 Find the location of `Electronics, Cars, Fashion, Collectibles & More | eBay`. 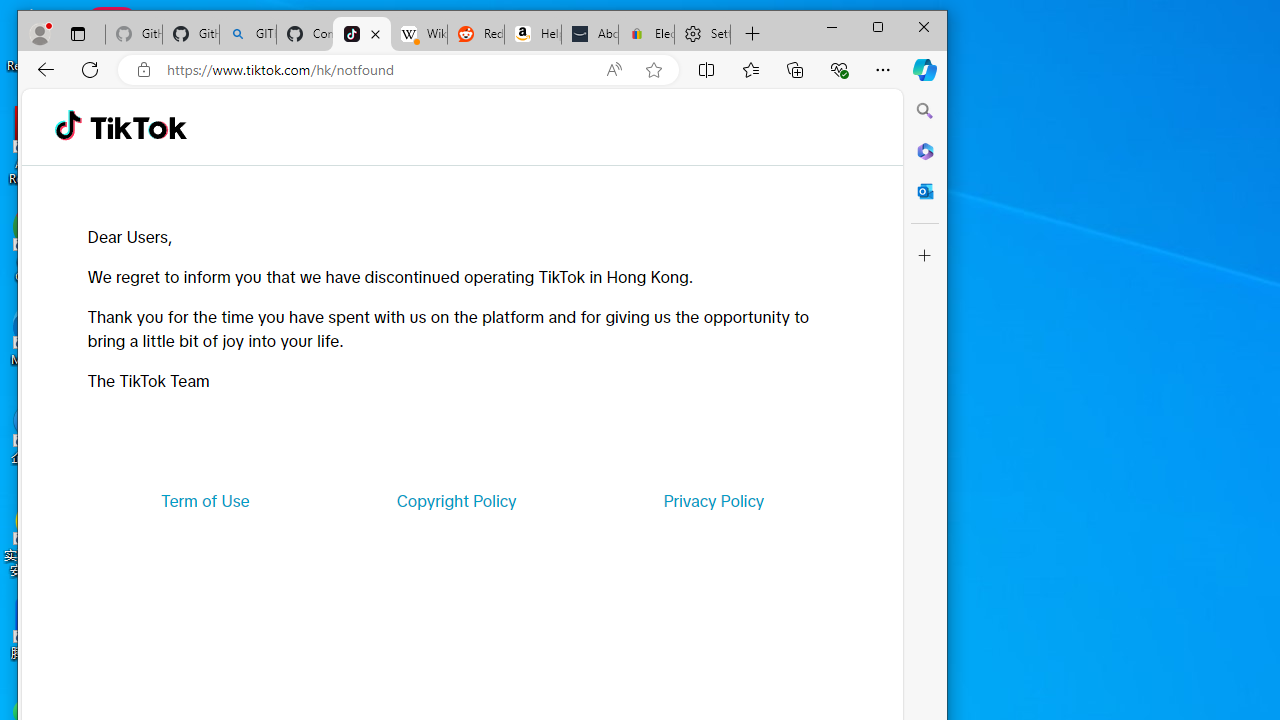

Electronics, Cars, Fashion, Collectibles & More | eBay is located at coordinates (646, 34).